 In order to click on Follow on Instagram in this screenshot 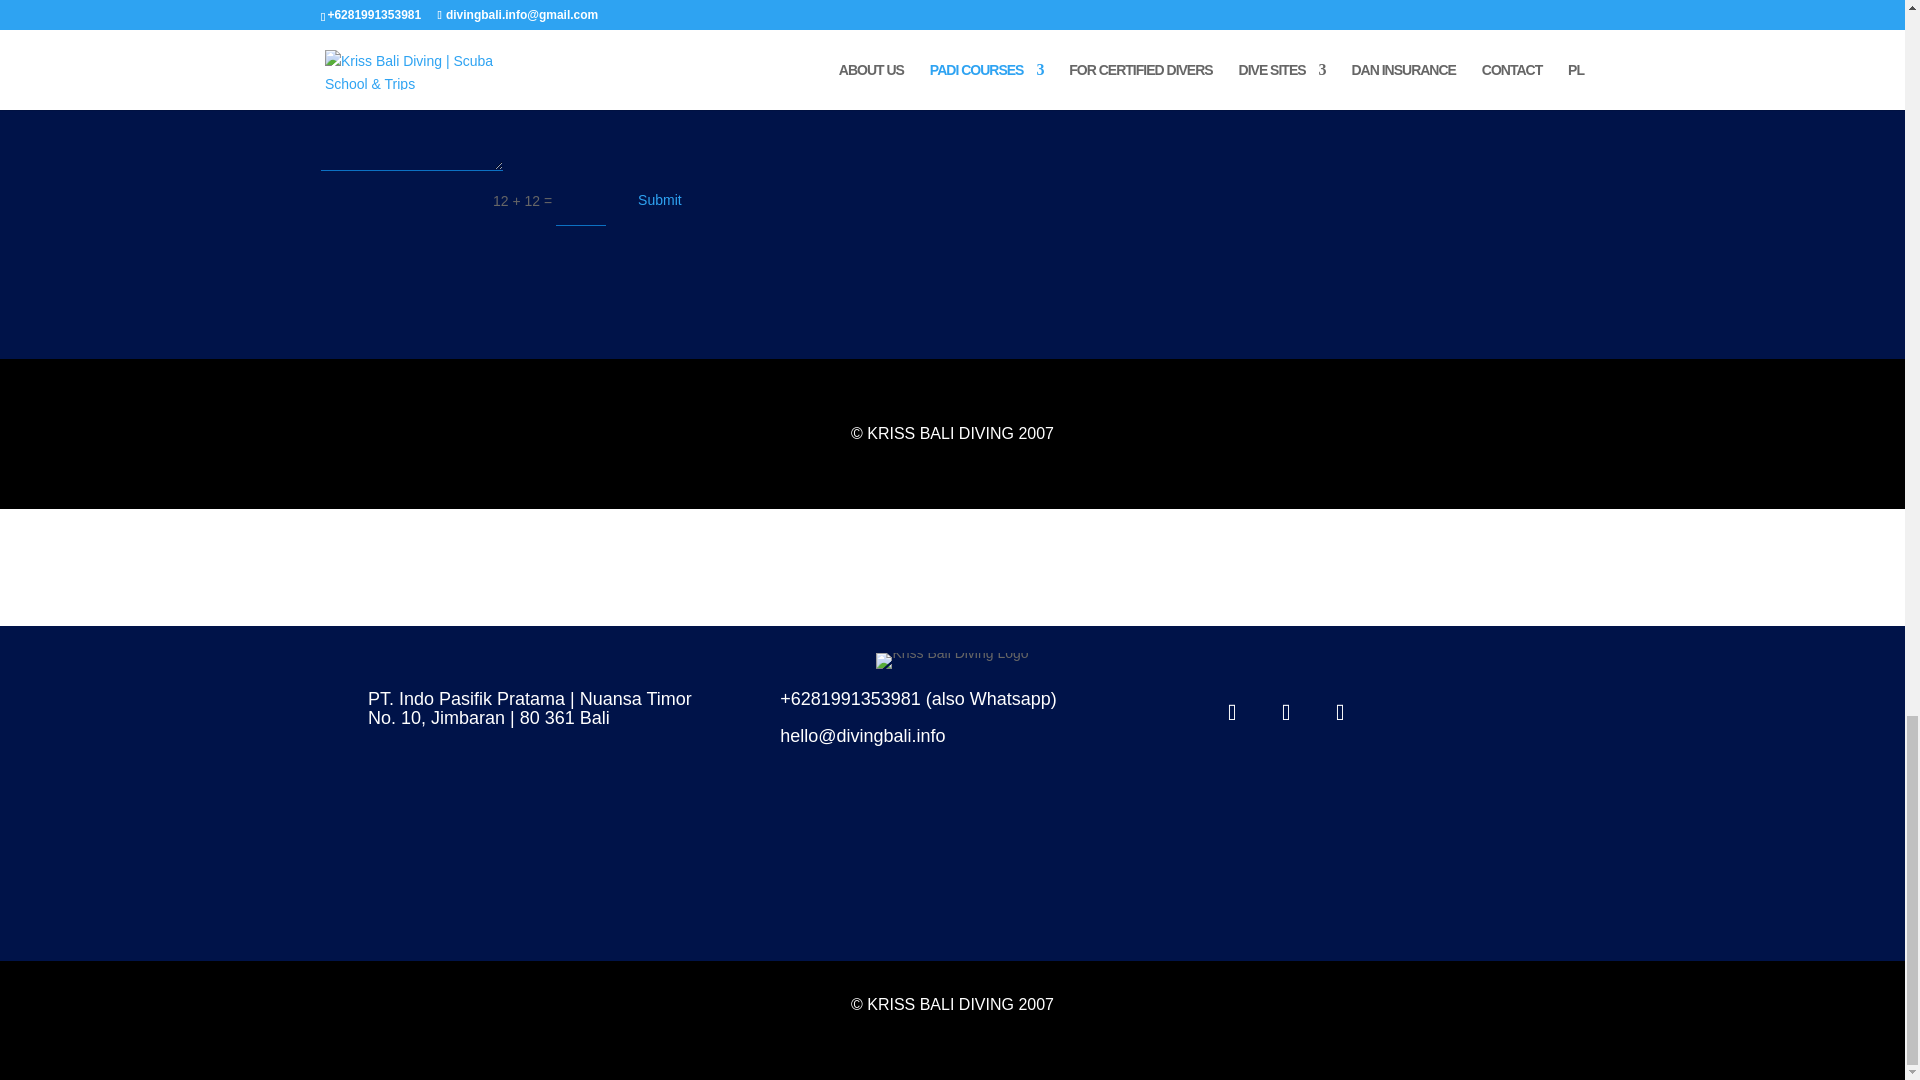, I will do `click(1286, 2)`.